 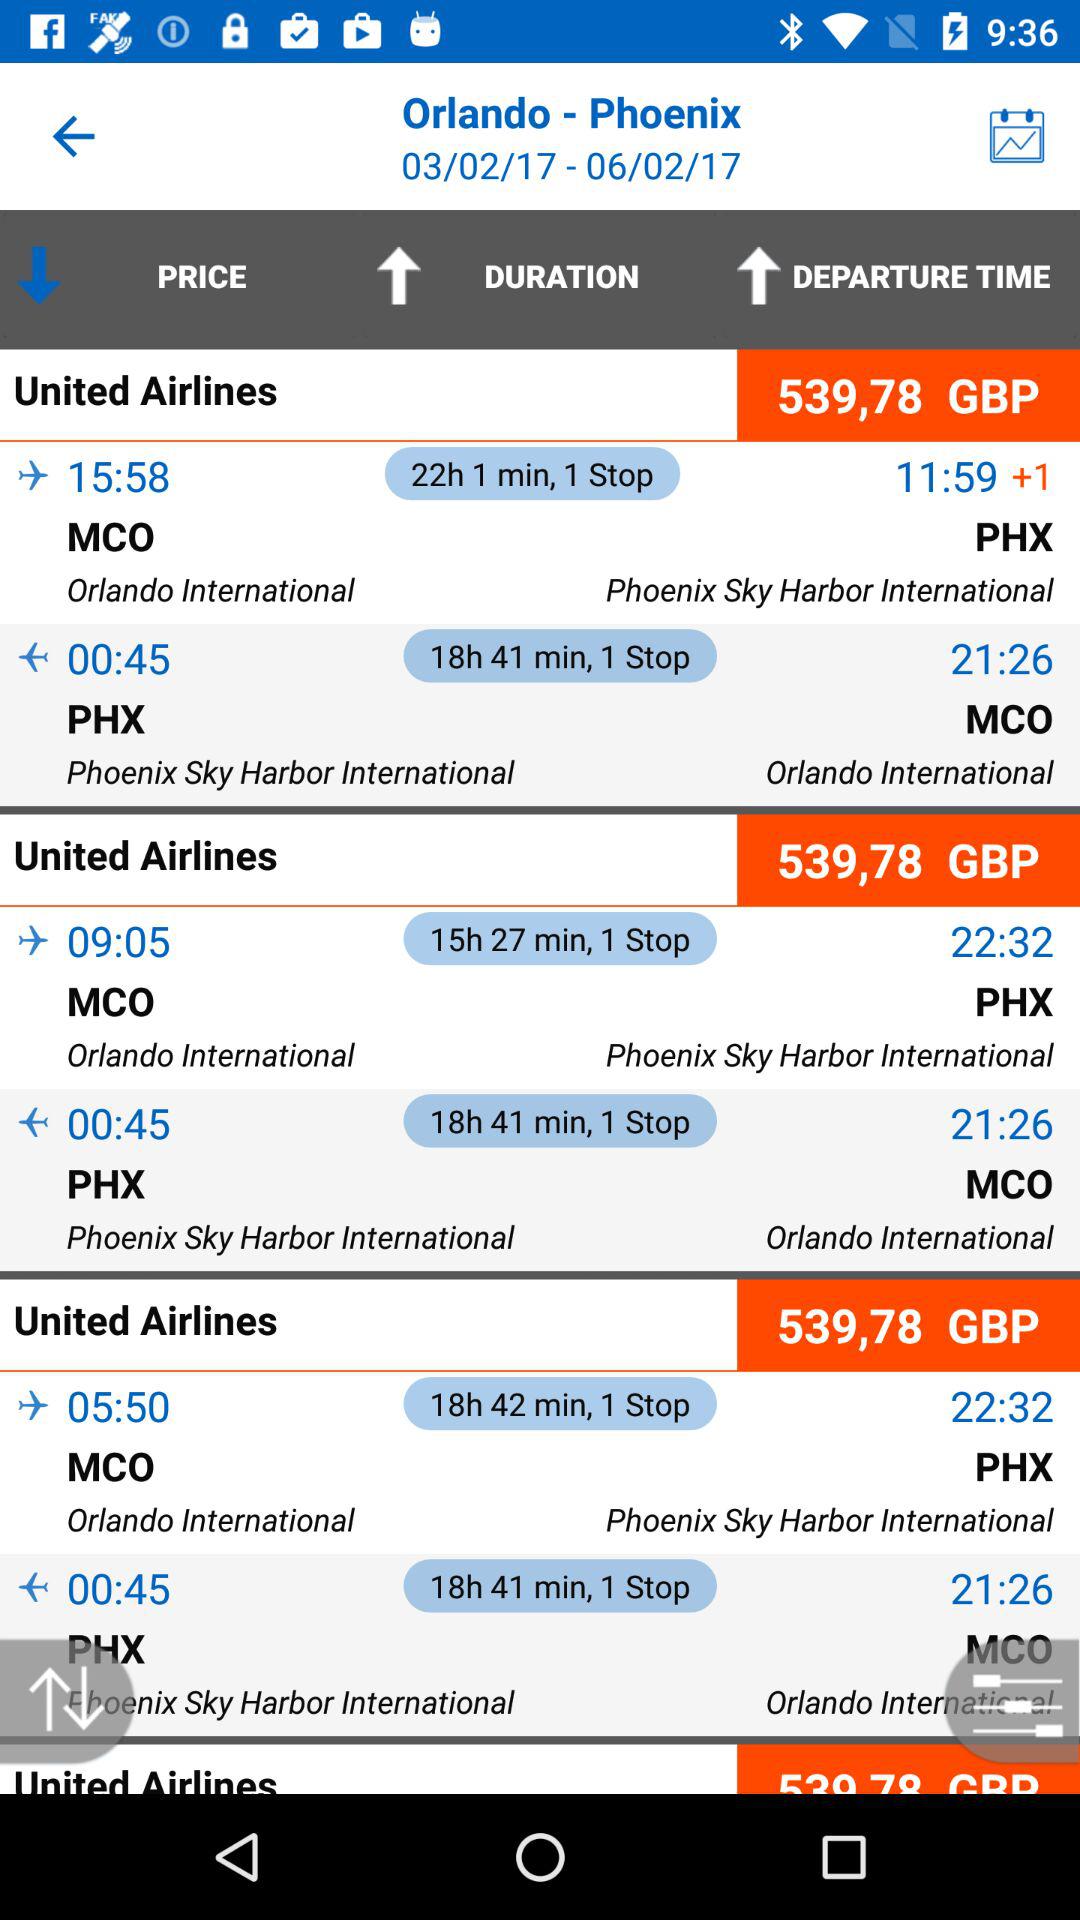 I want to click on launch item next to 15:58 item, so click(x=33, y=510).